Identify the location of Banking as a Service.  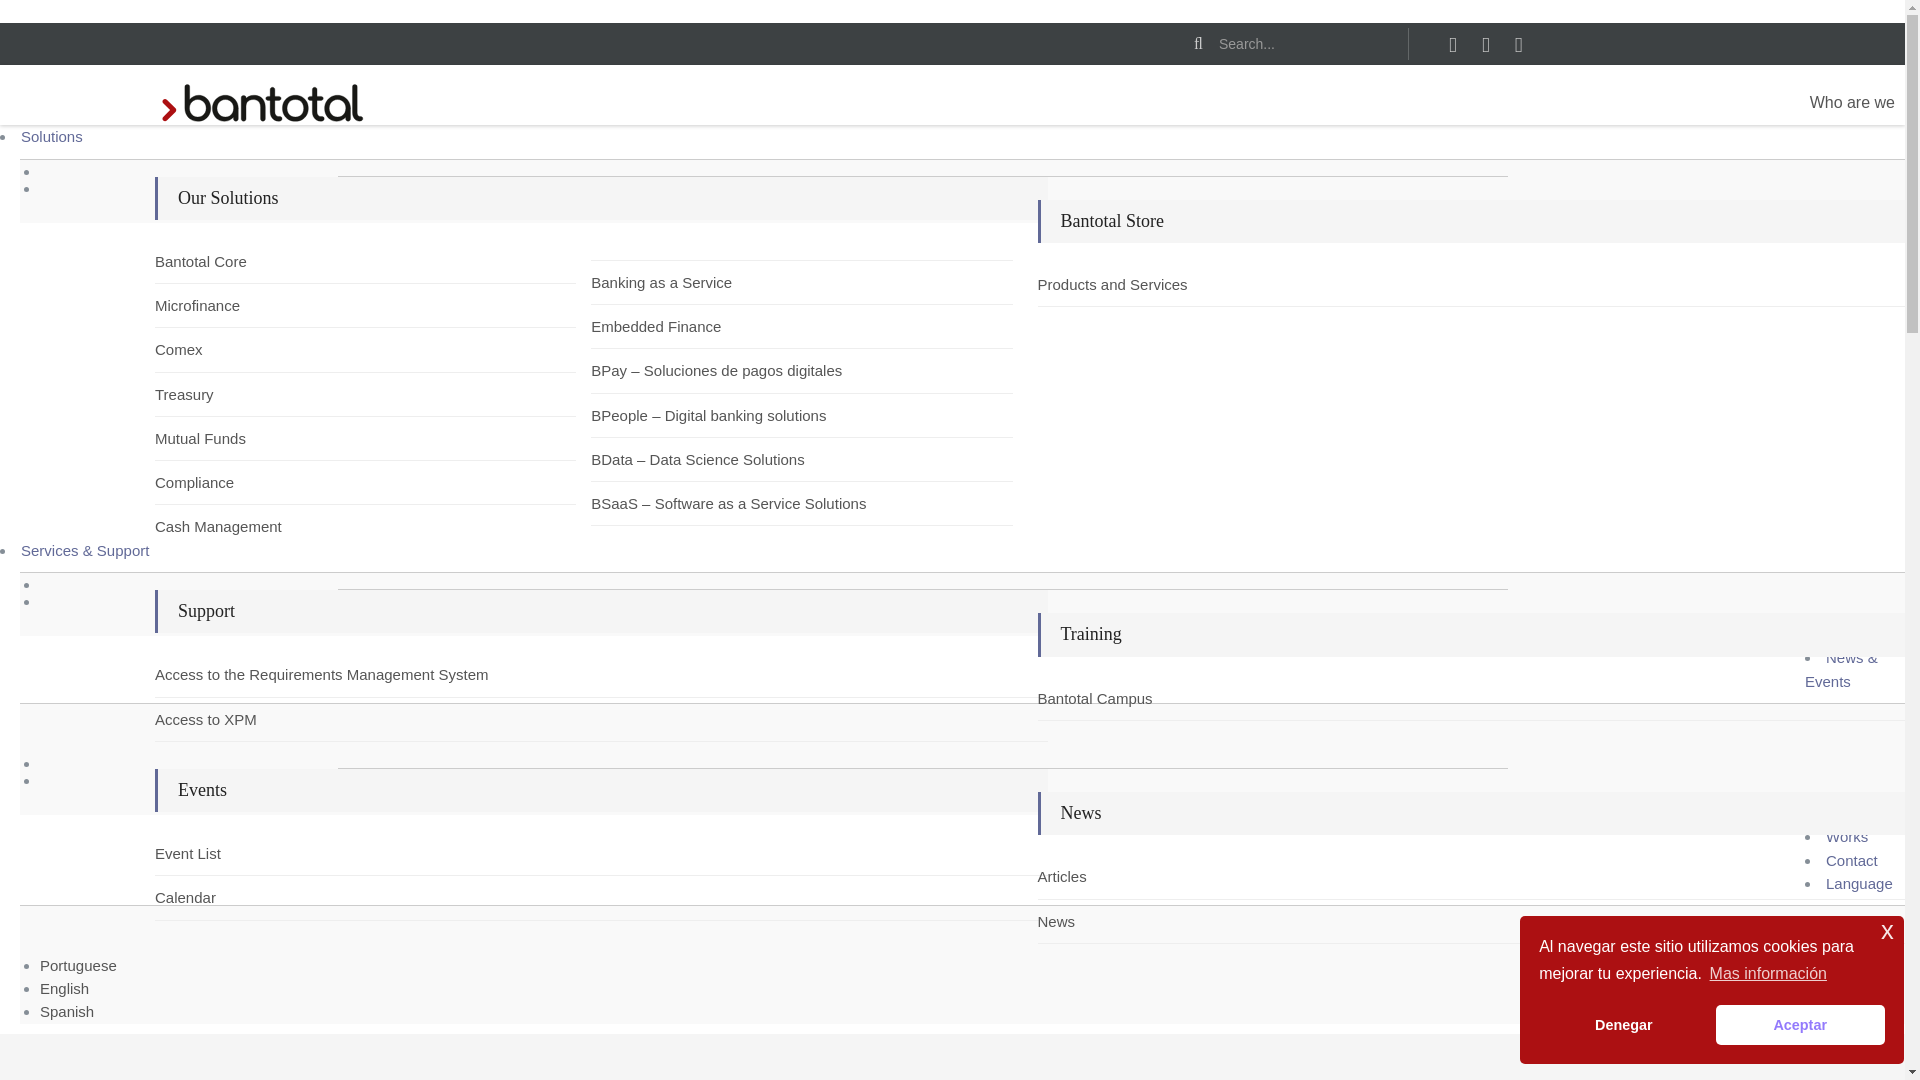
(650, 282).